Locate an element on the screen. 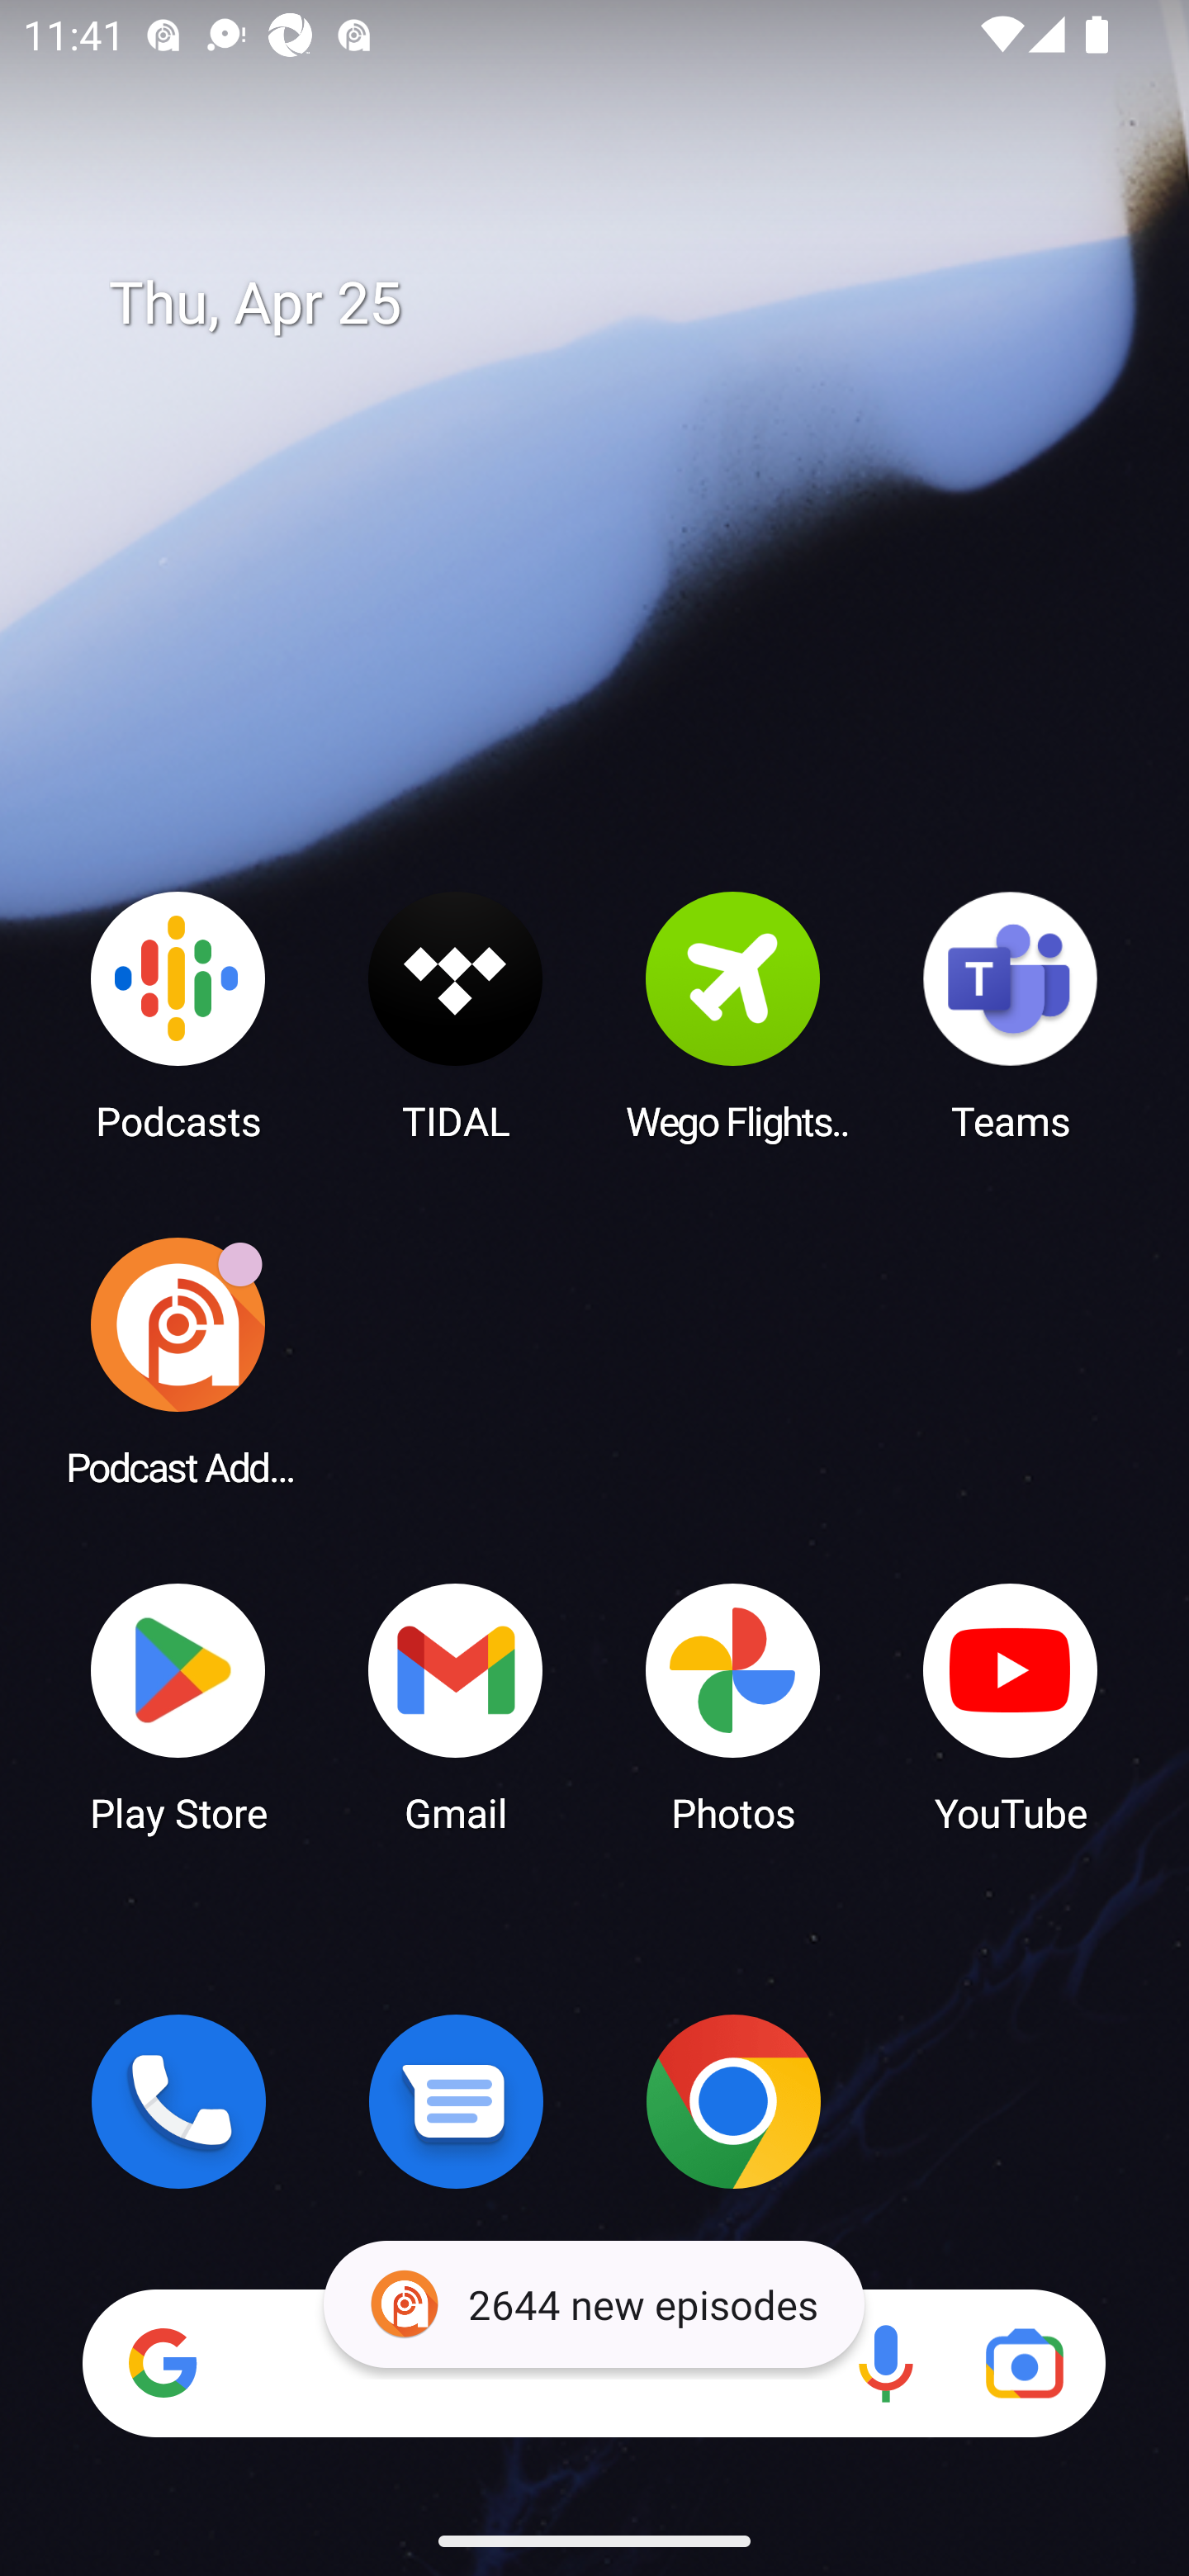 This screenshot has width=1189, height=2576. Search Voice search Google Lens is located at coordinates (594, 2363).